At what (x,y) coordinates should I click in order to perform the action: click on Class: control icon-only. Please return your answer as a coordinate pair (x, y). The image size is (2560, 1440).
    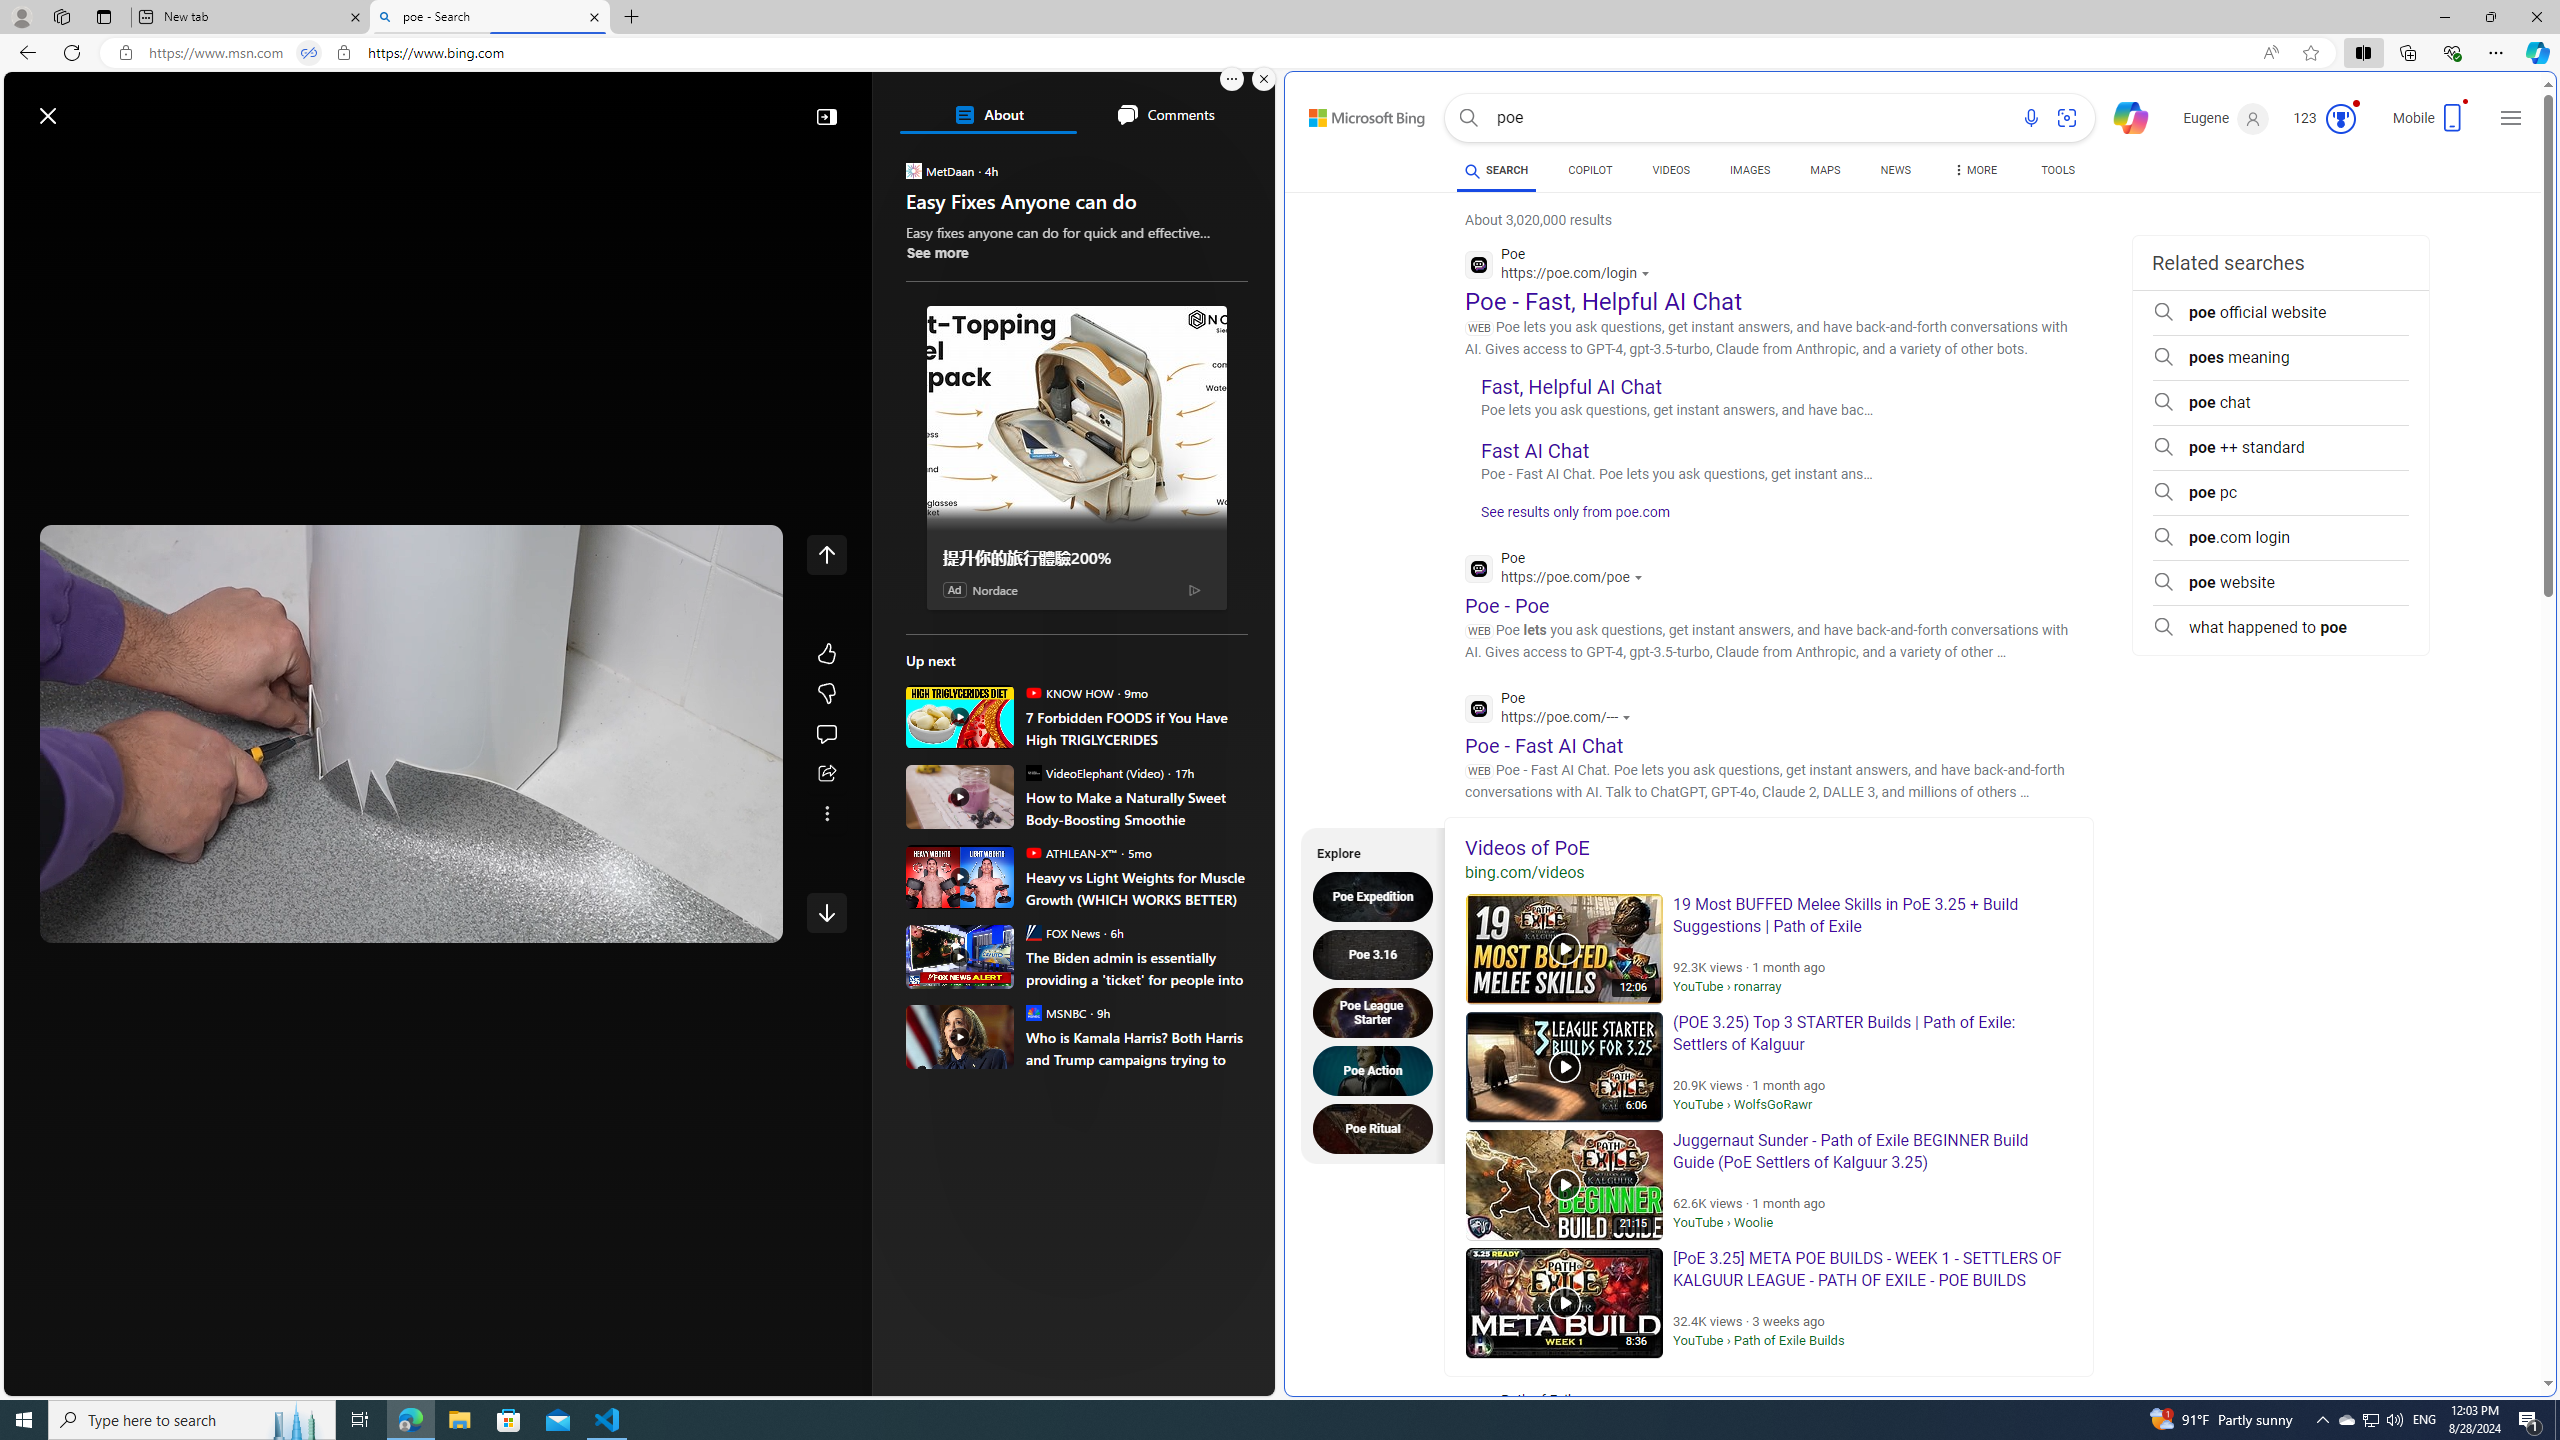
    Looking at the image, I should click on (826, 554).